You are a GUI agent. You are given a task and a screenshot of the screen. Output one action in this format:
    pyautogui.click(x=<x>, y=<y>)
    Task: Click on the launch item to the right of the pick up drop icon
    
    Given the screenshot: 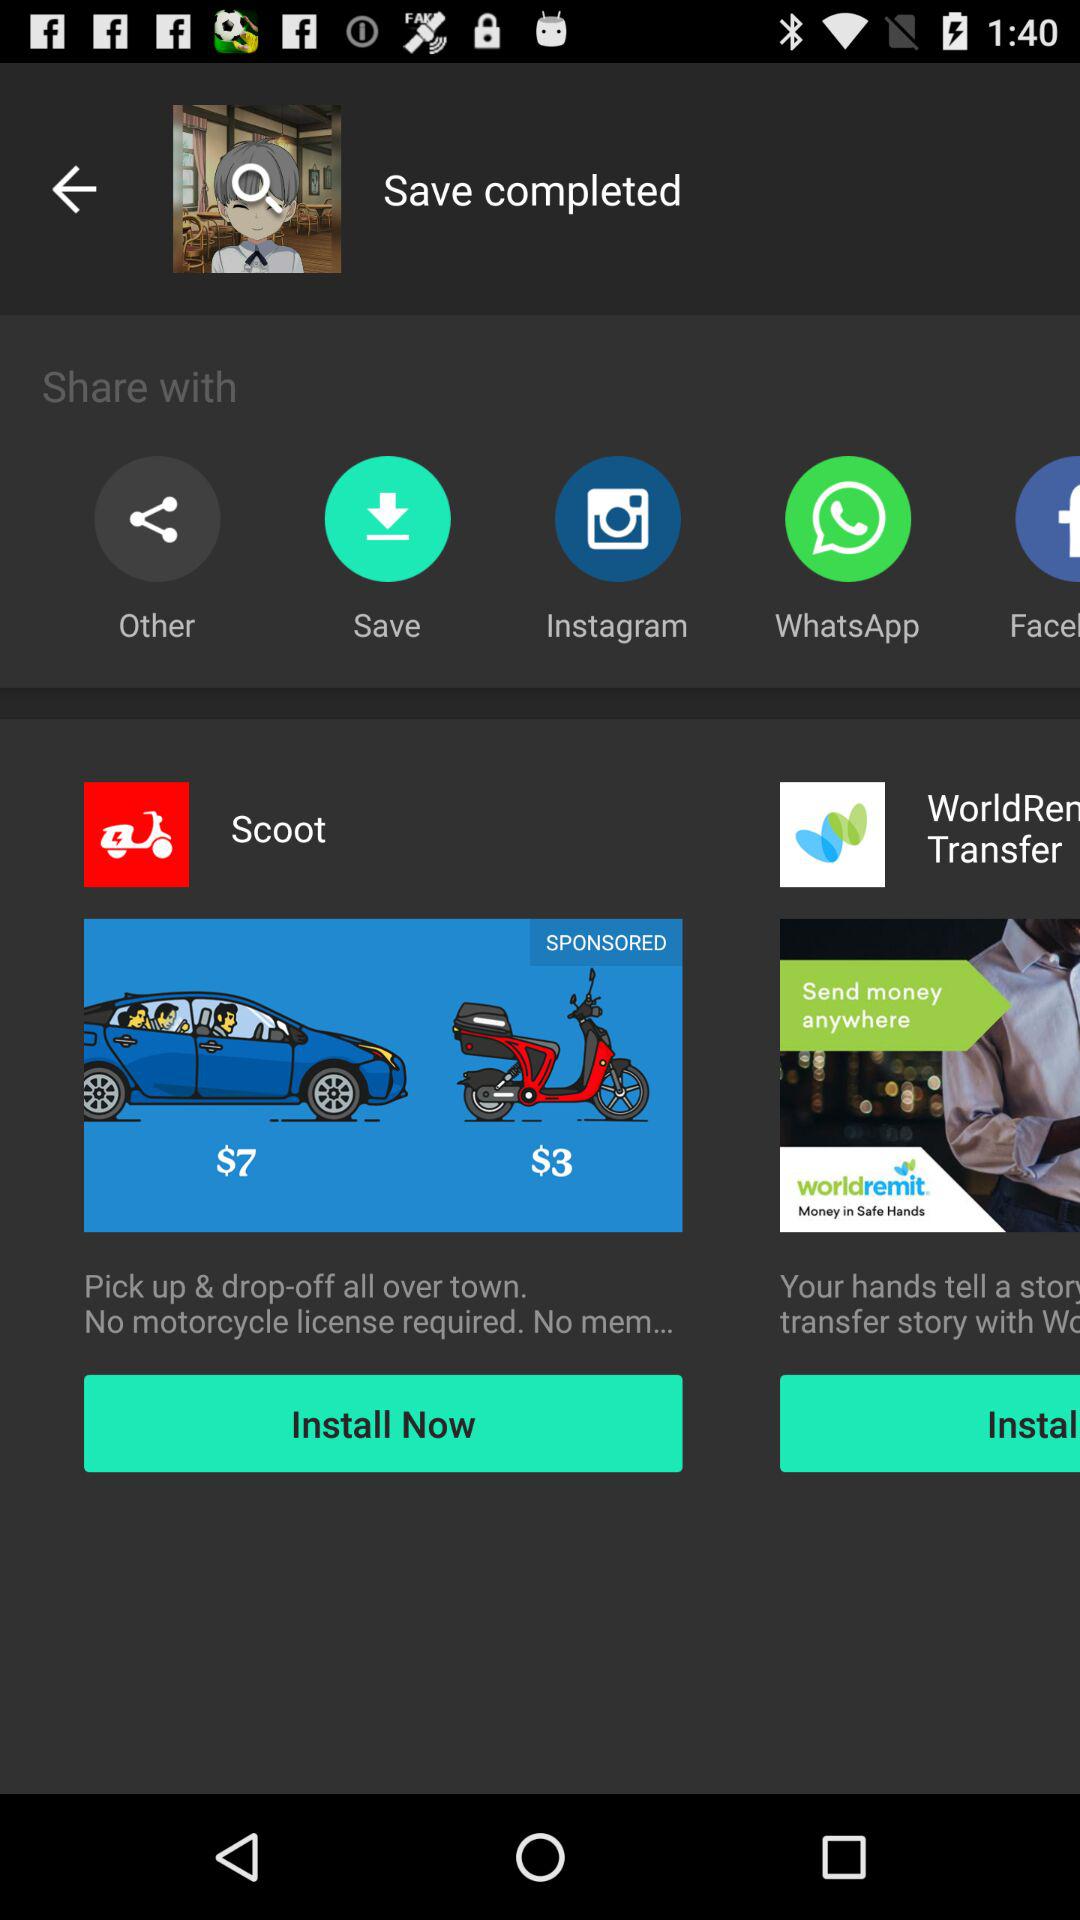 What is the action you would take?
    pyautogui.click(x=930, y=1303)
    